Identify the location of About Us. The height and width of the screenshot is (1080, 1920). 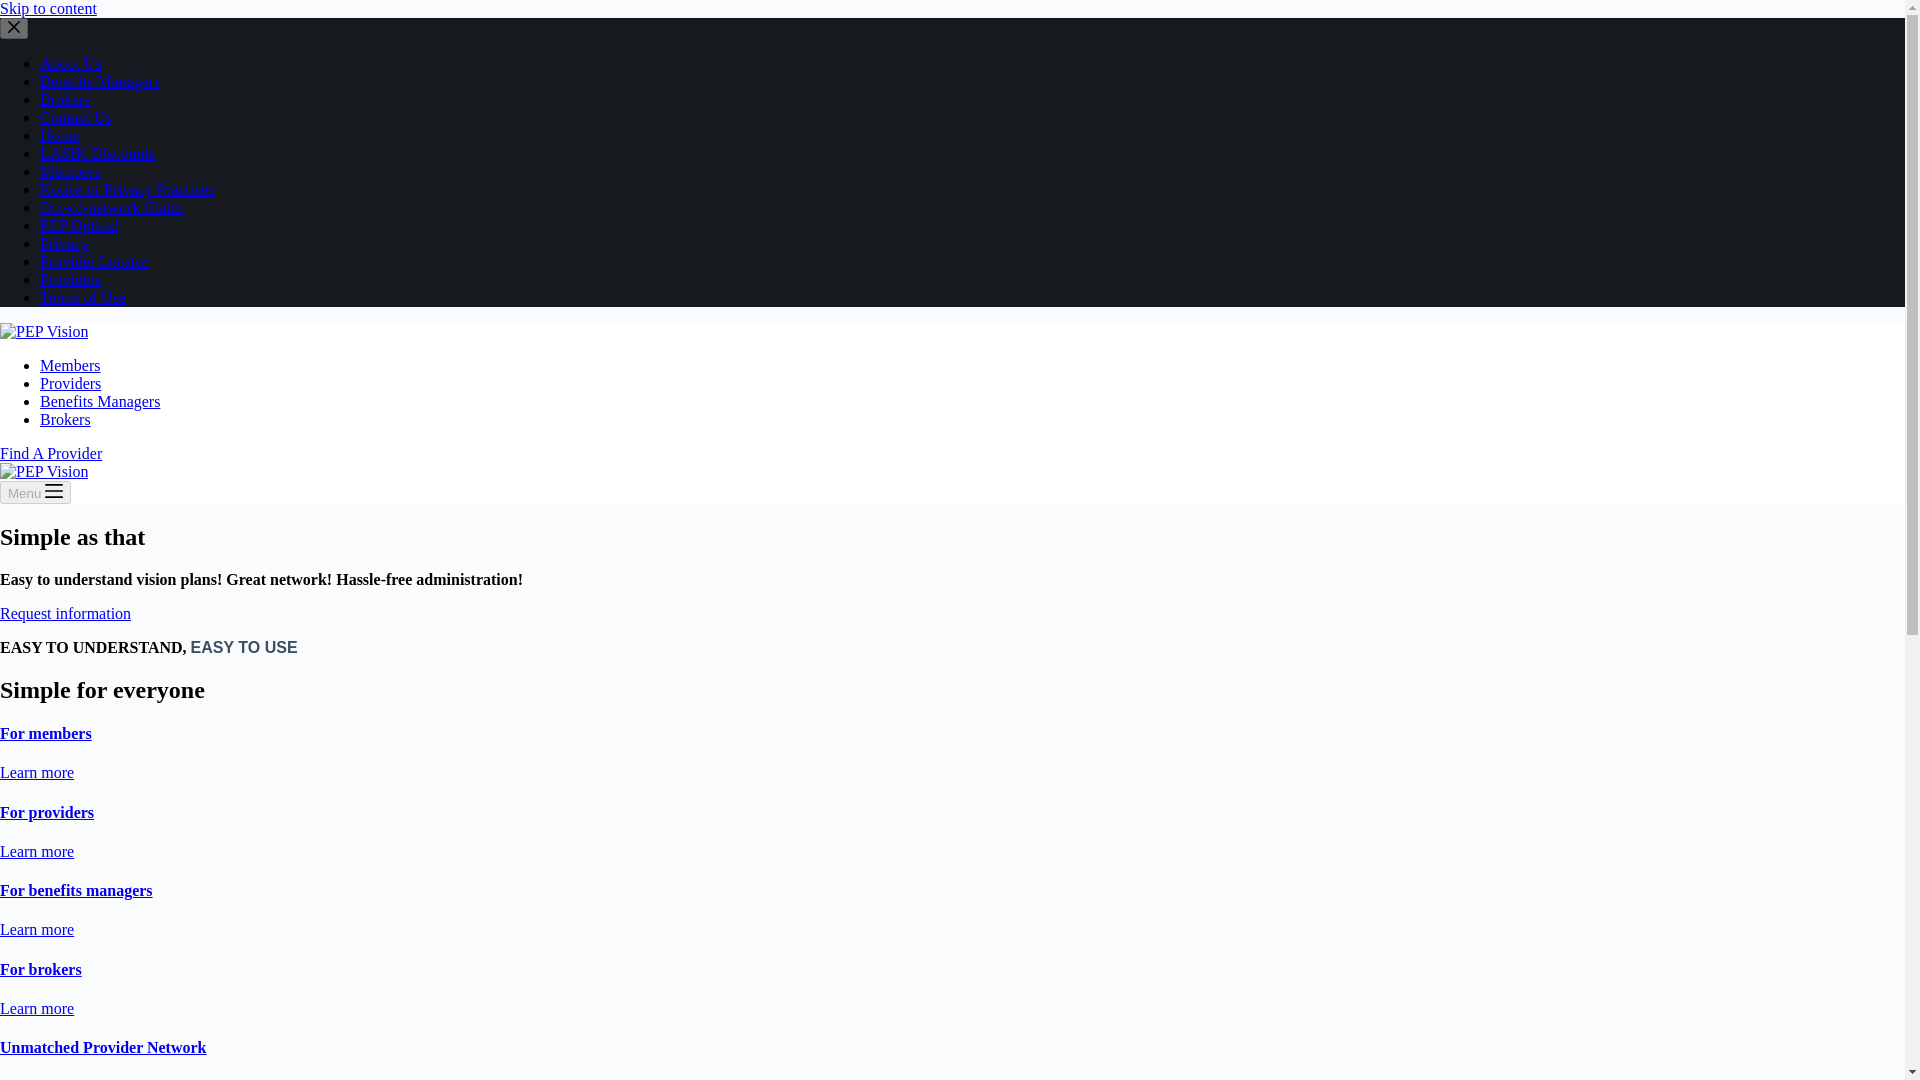
(70, 64).